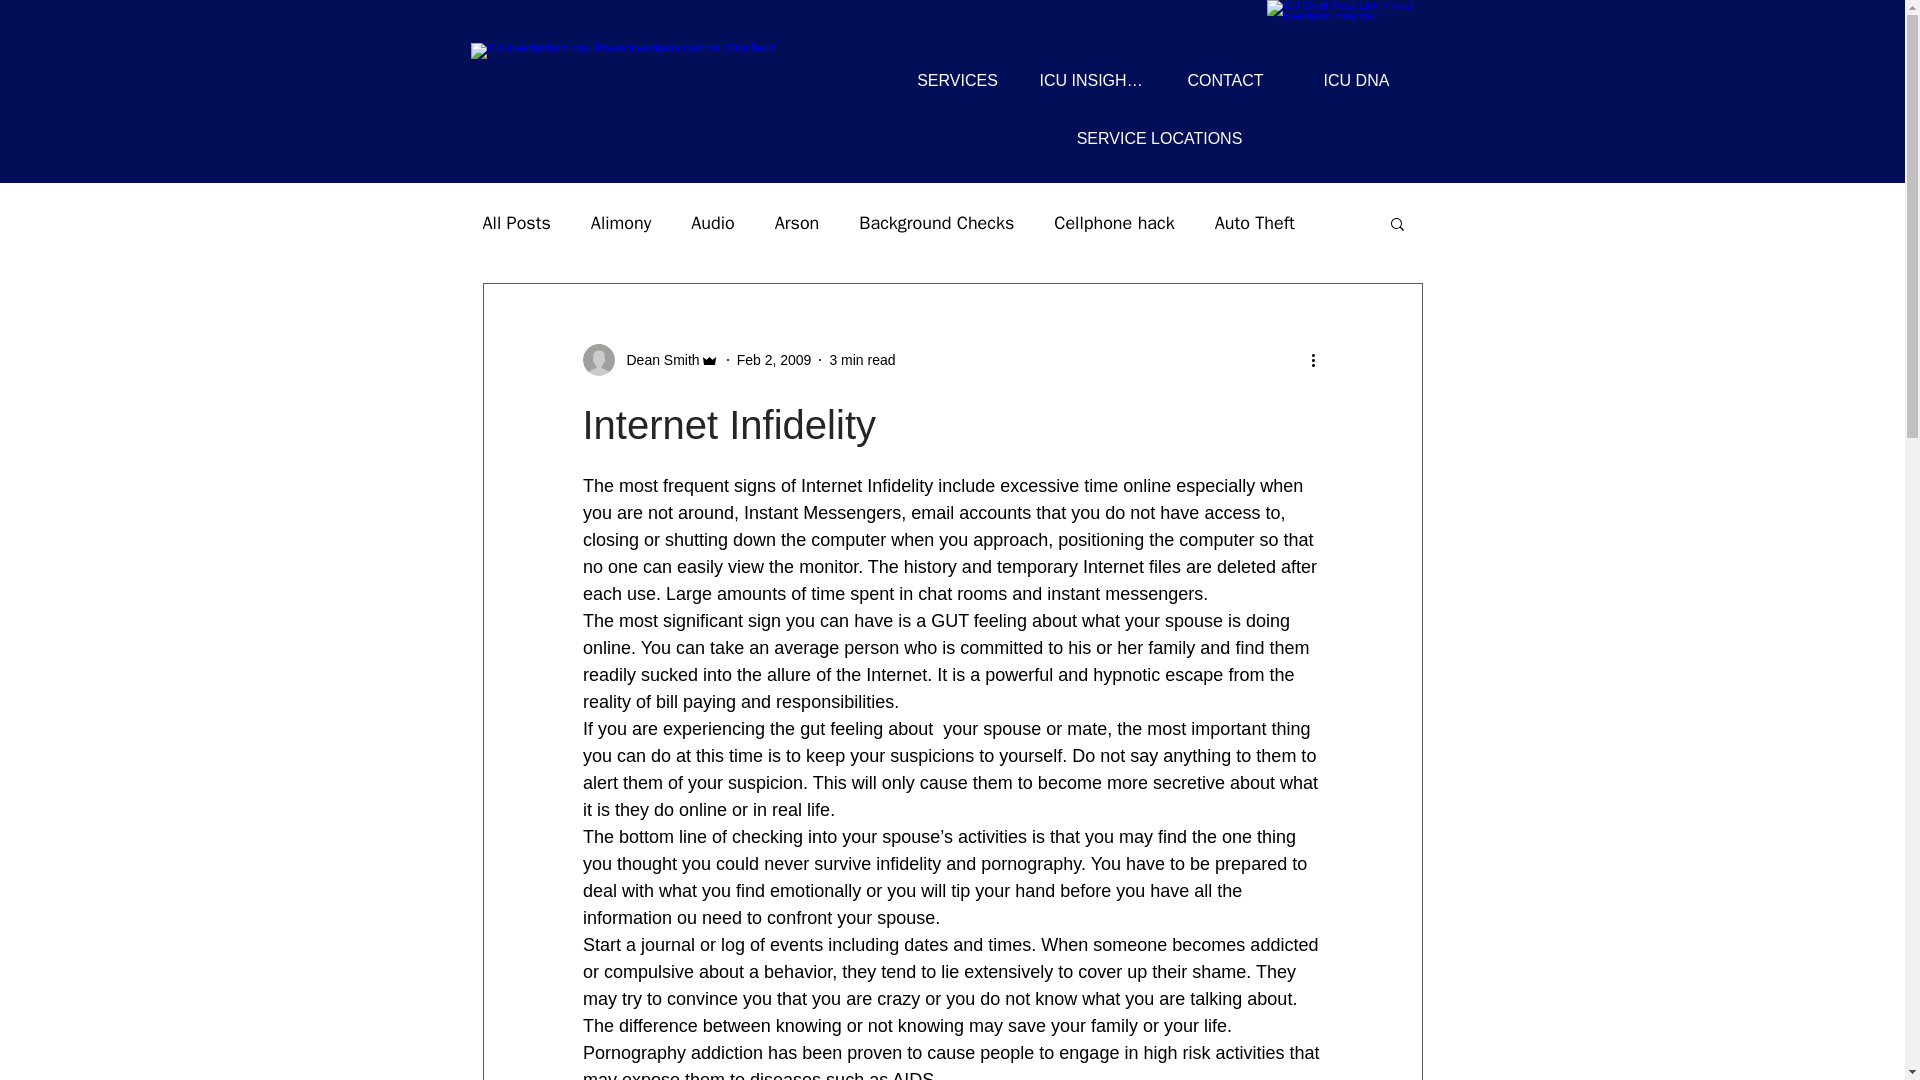 This screenshot has width=1920, height=1080. Describe the element at coordinates (620, 222) in the screenshot. I see `Alimony` at that location.